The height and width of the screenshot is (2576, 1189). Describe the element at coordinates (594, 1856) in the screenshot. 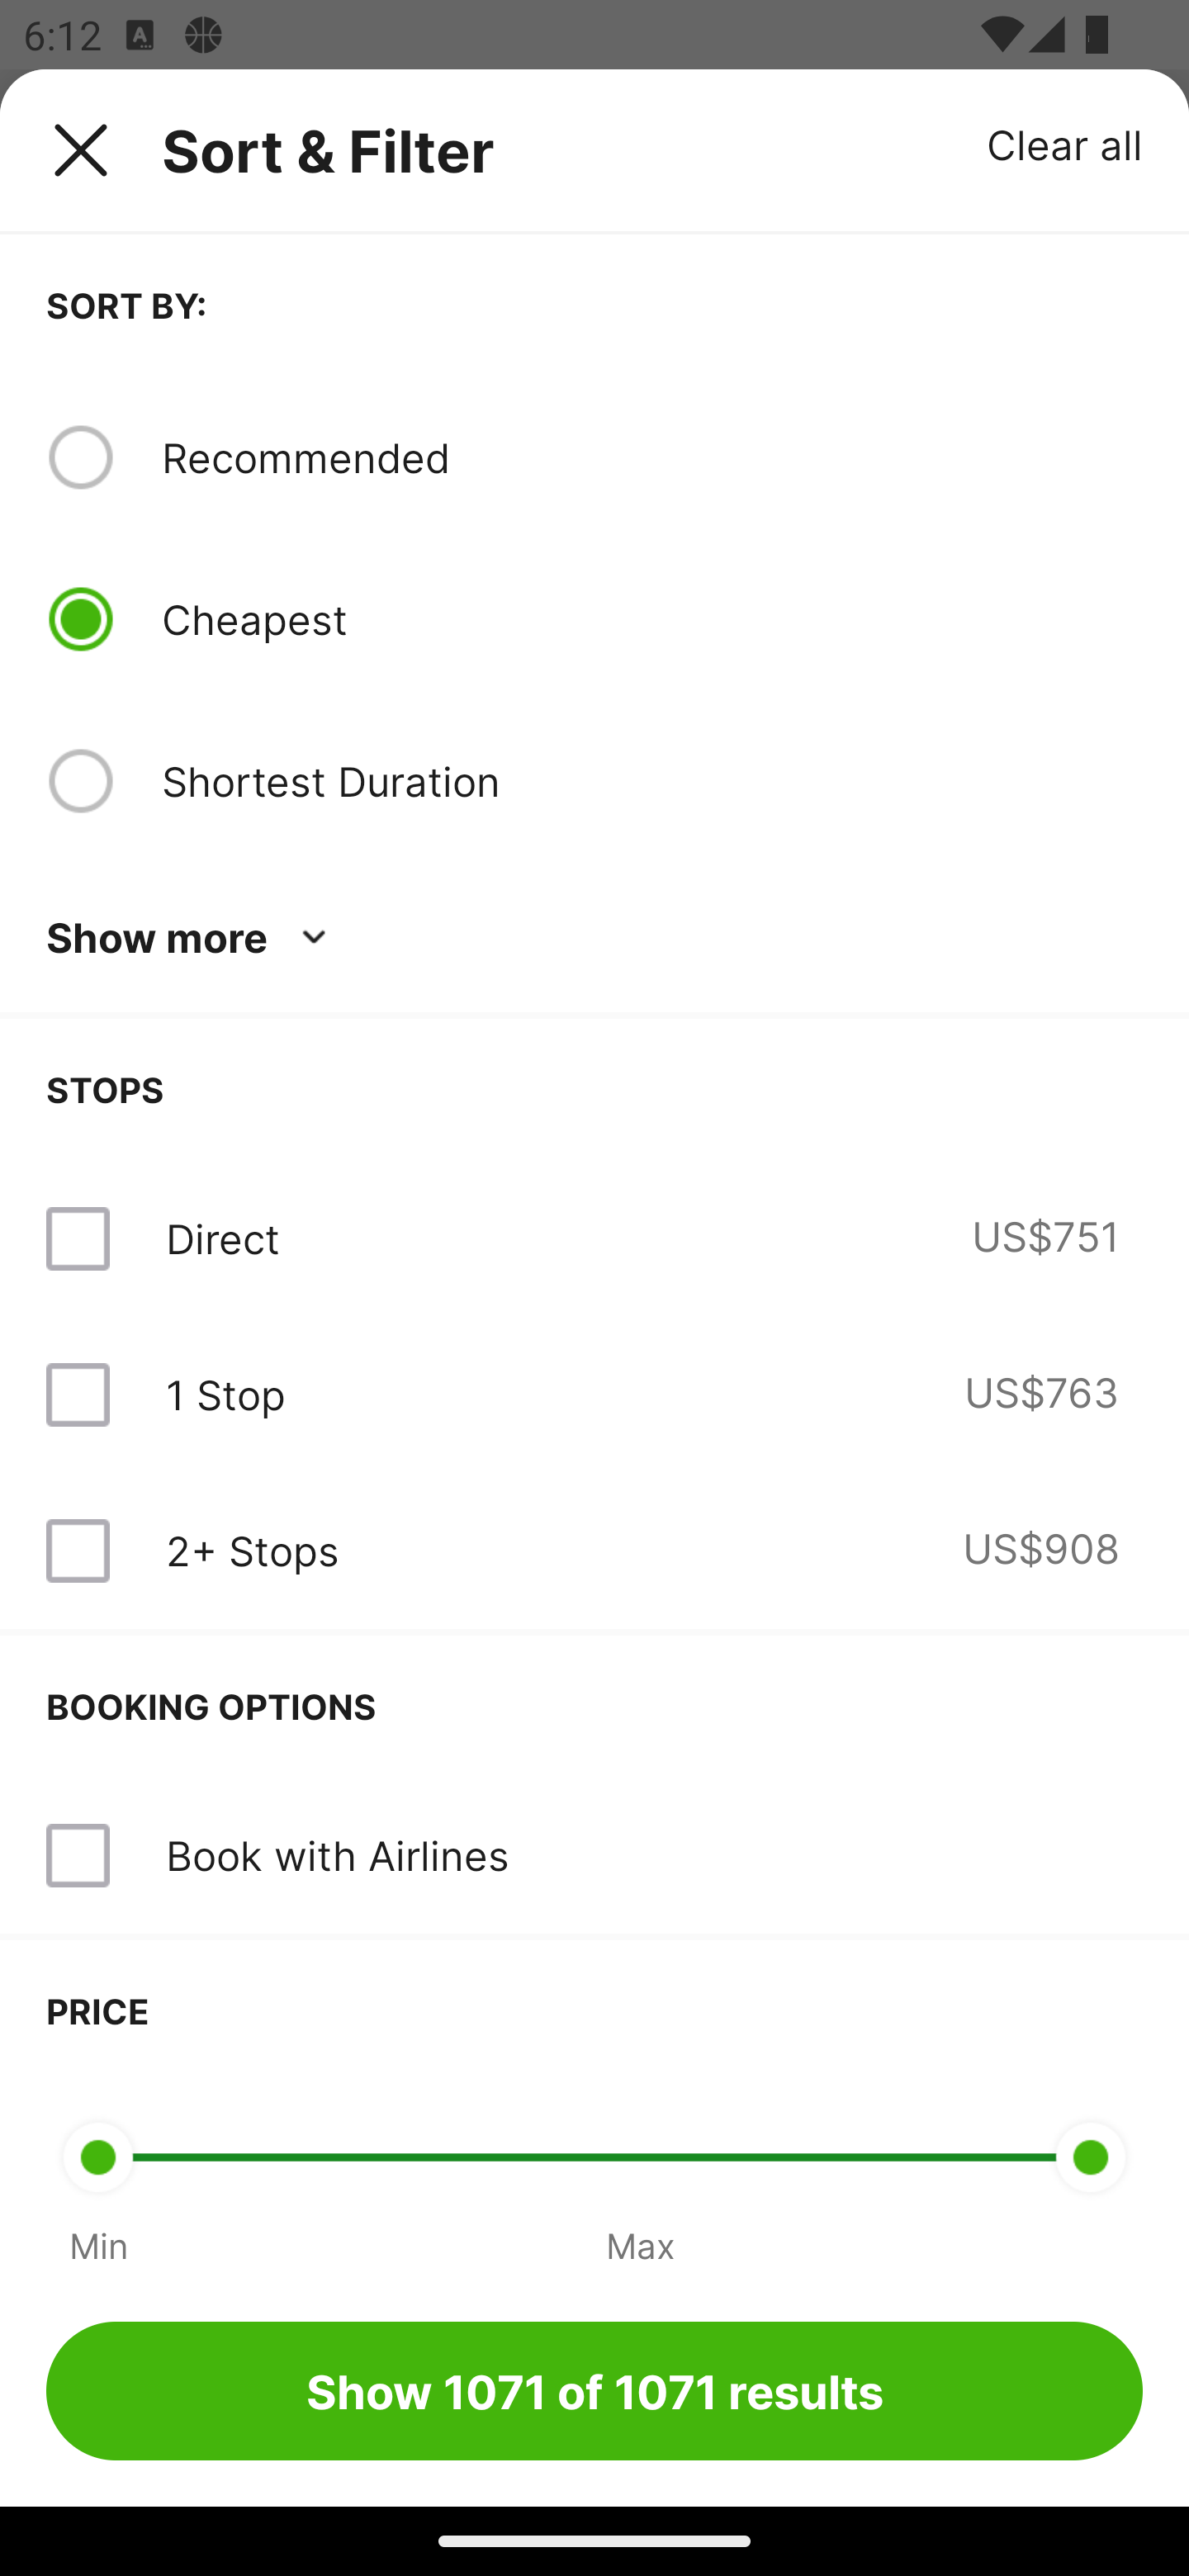

I see `Book with Airlines` at that location.